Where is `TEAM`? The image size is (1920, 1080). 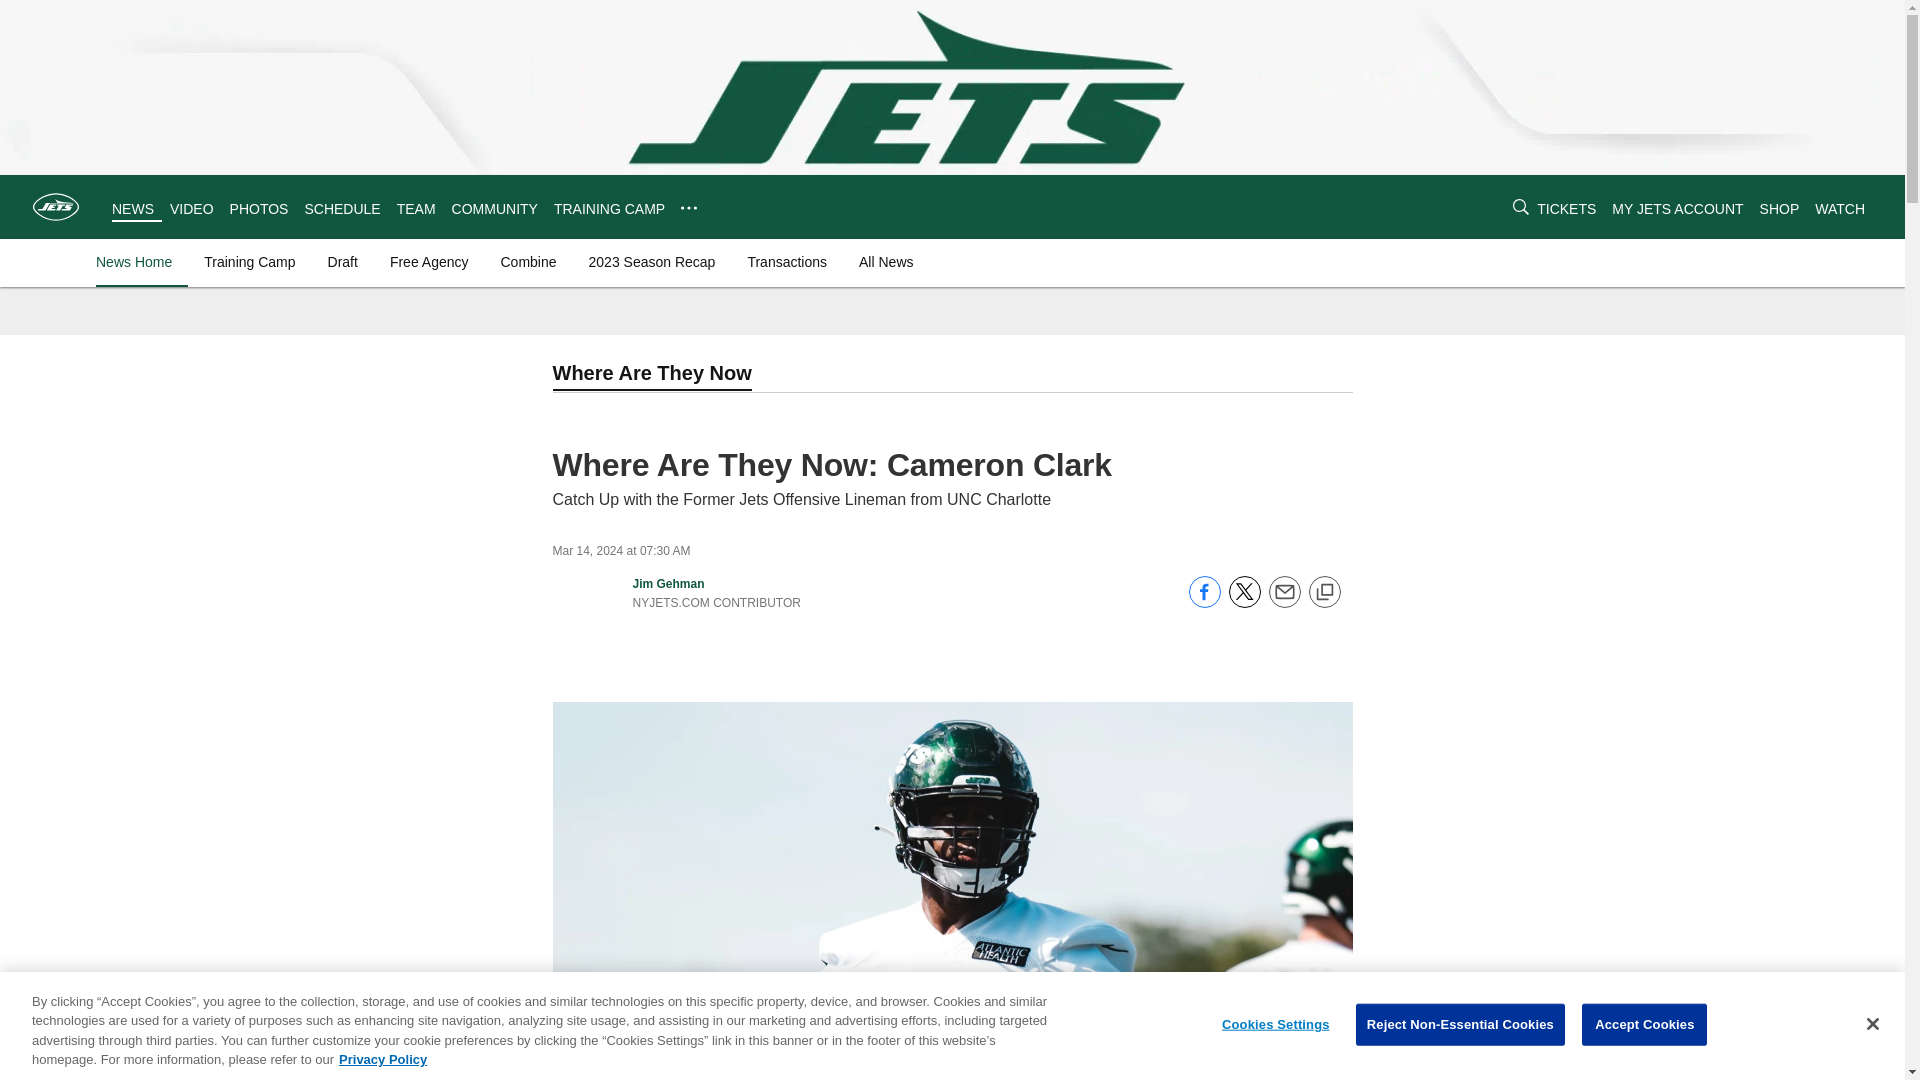
TEAM is located at coordinates (416, 208).